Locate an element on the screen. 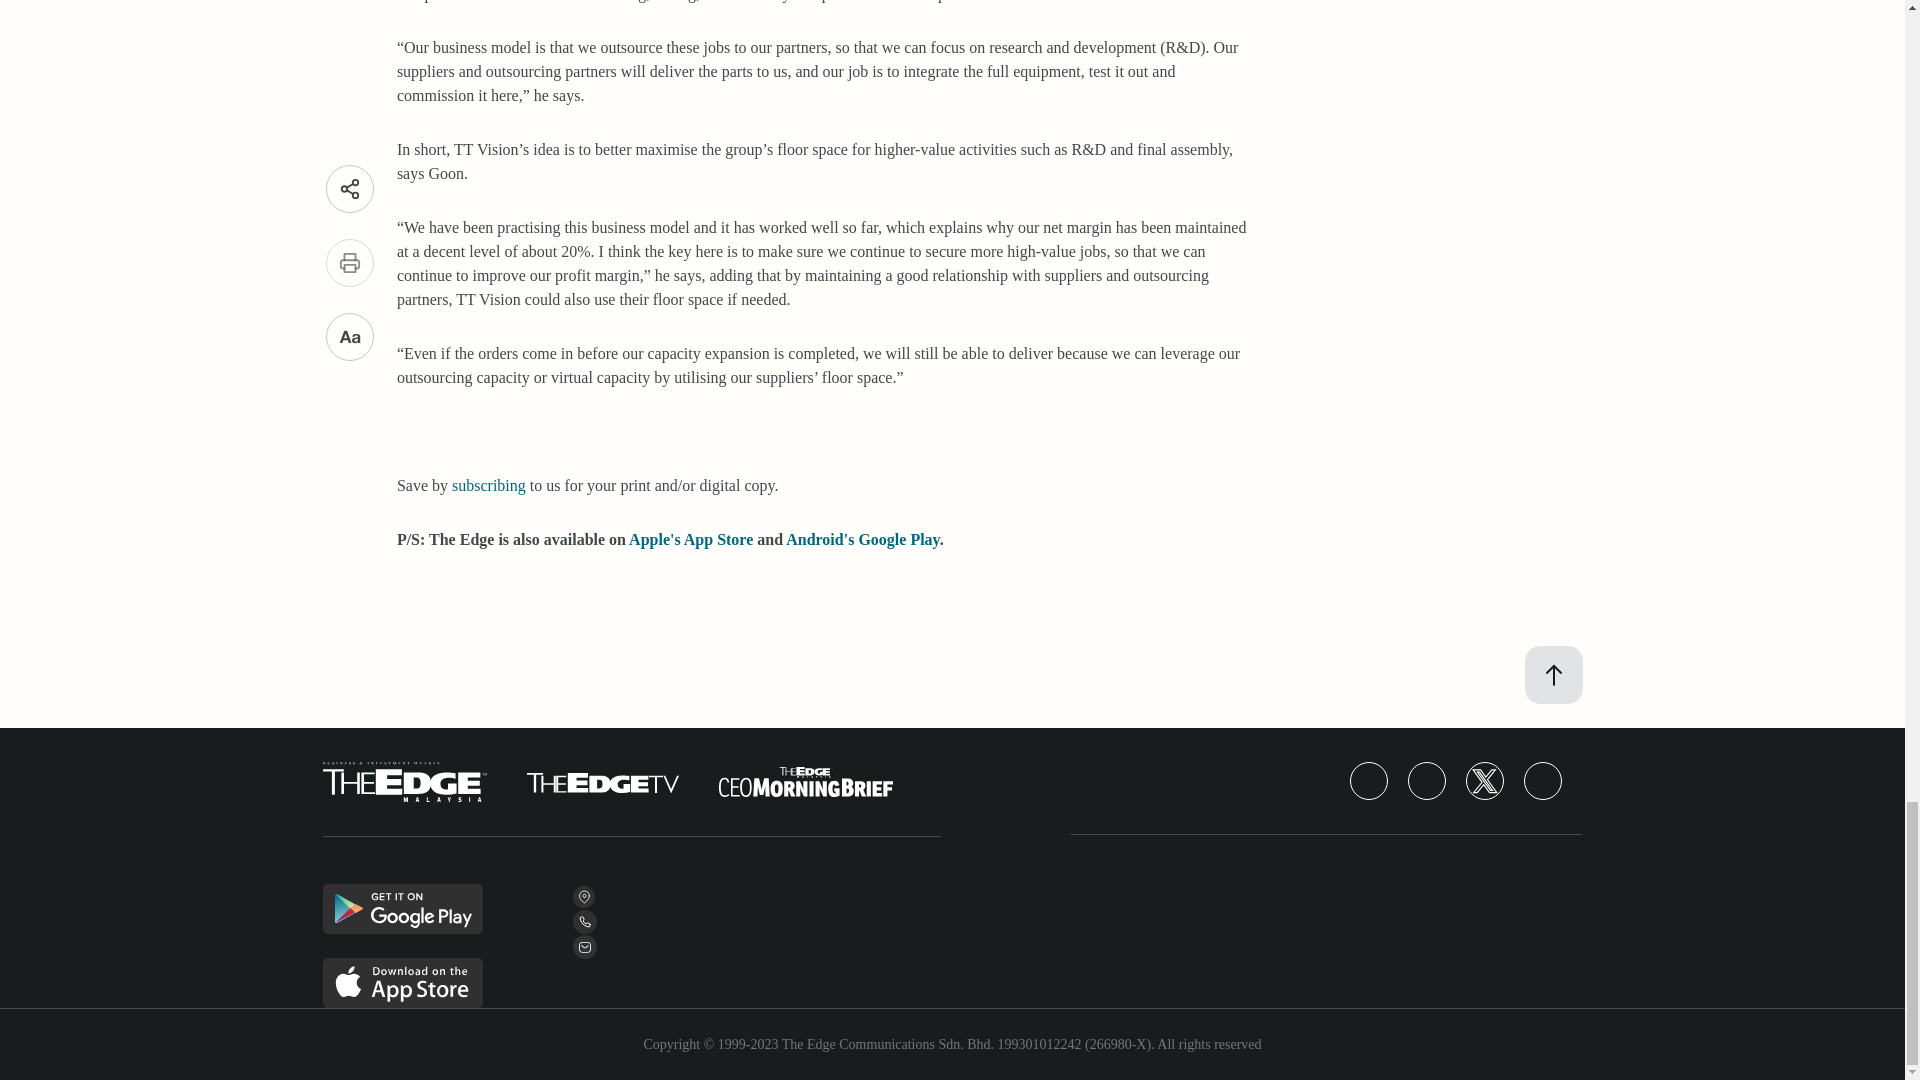 The width and height of the screenshot is (1920, 1080). Apple's App Store is located at coordinates (690, 539).